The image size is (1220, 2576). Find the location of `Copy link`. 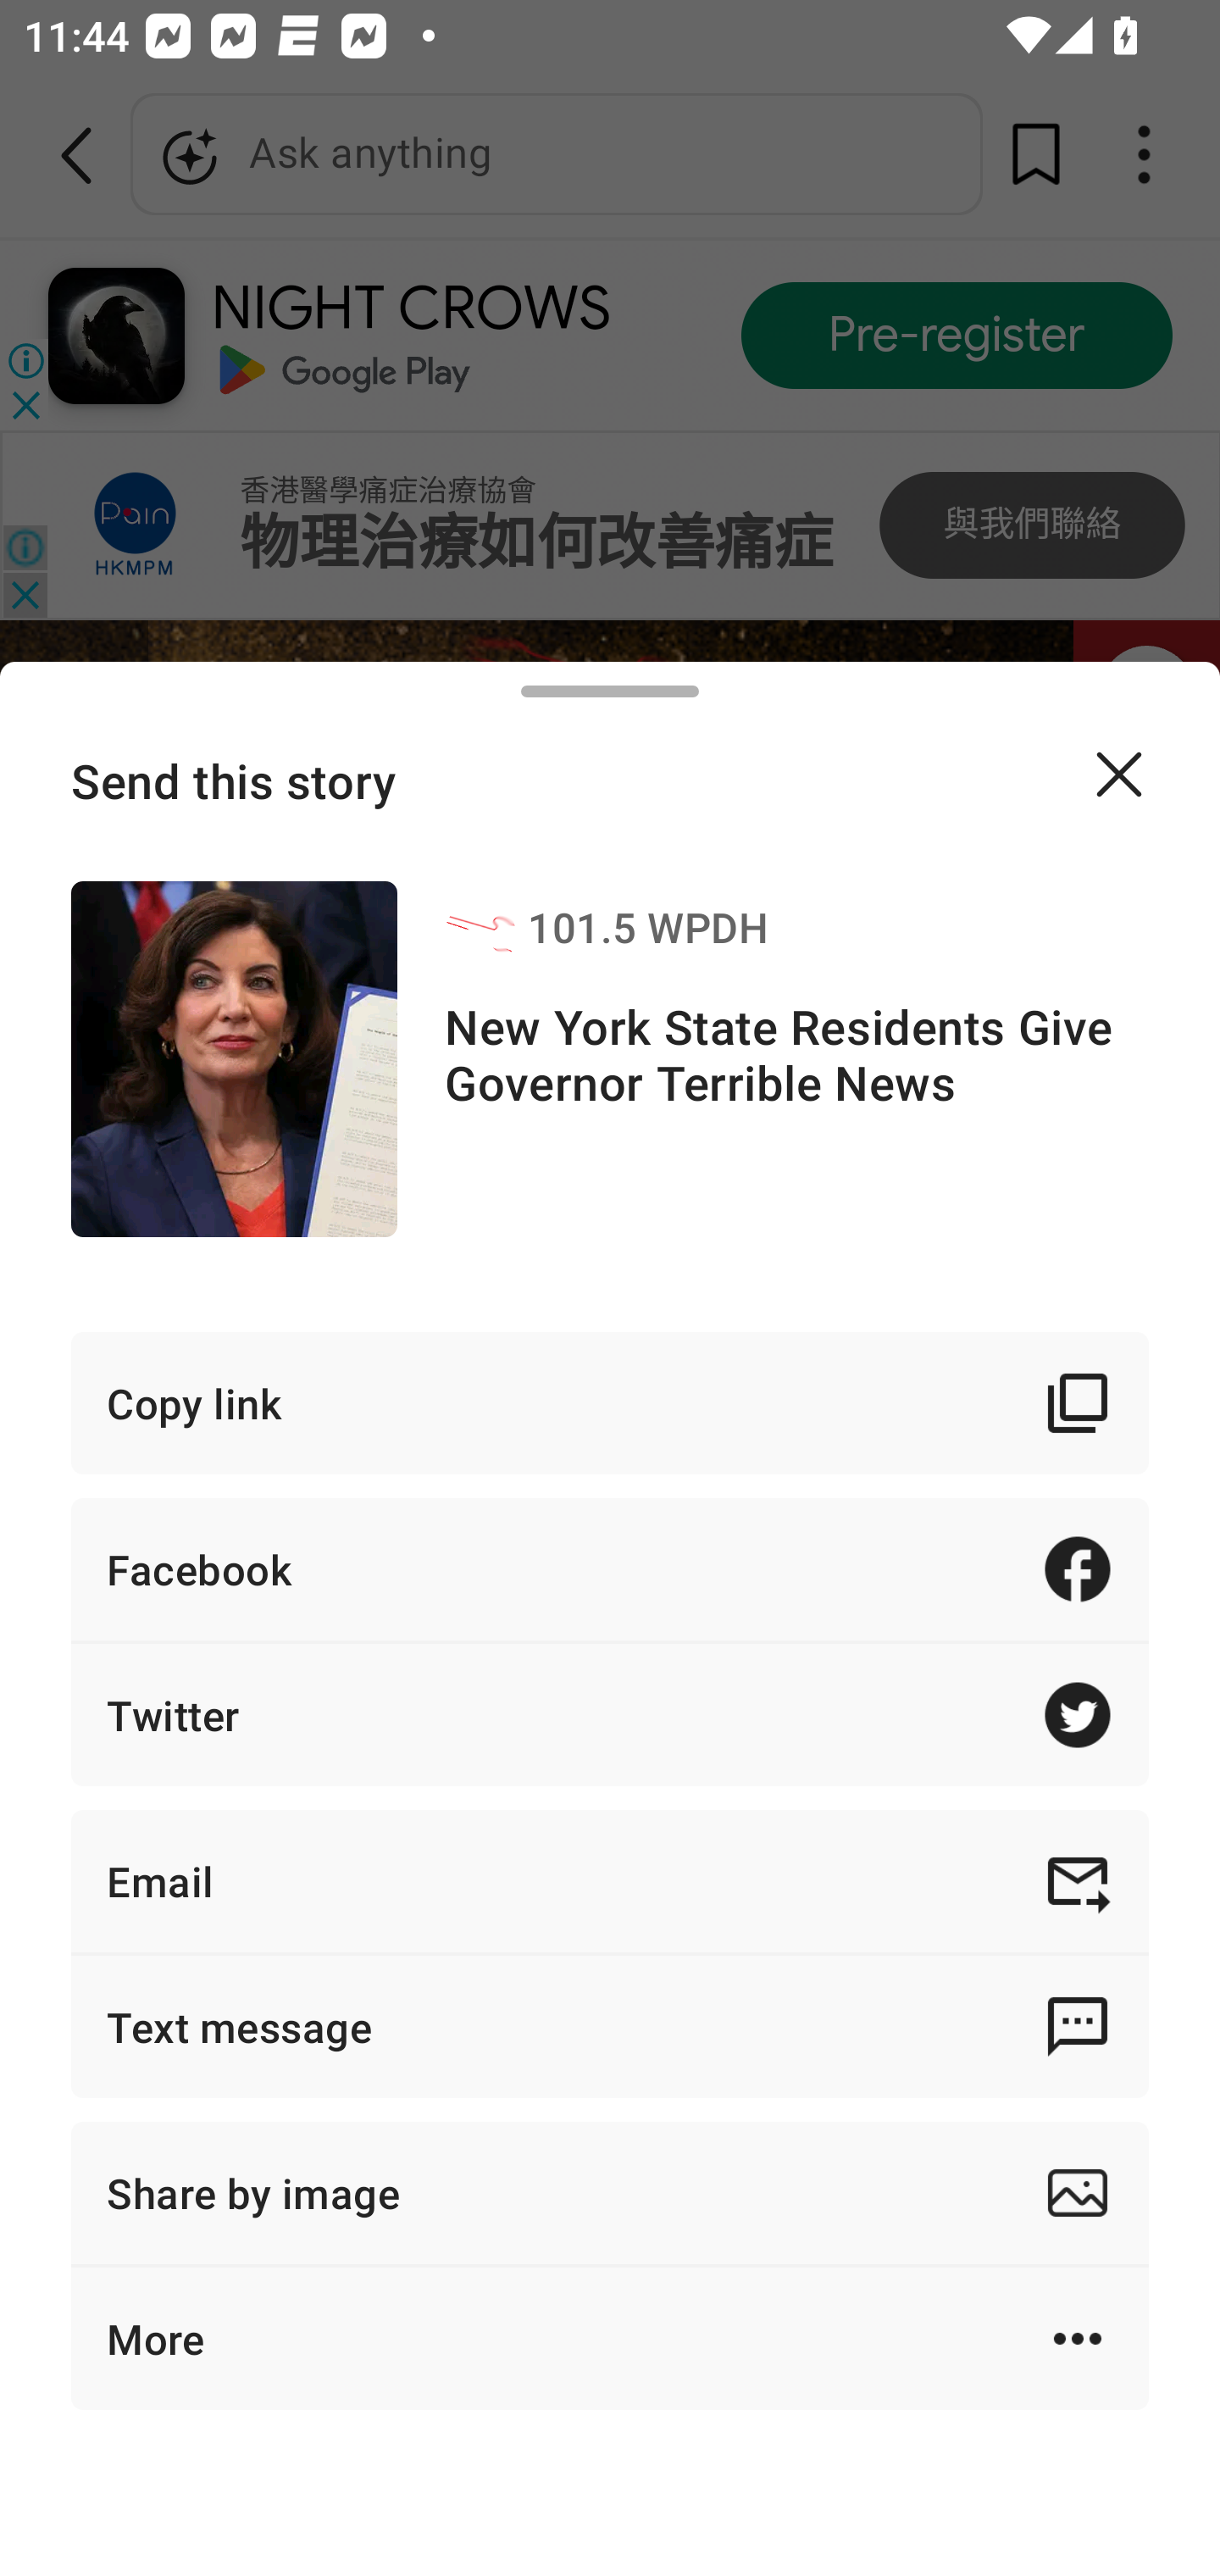

Copy link is located at coordinates (610, 1402).